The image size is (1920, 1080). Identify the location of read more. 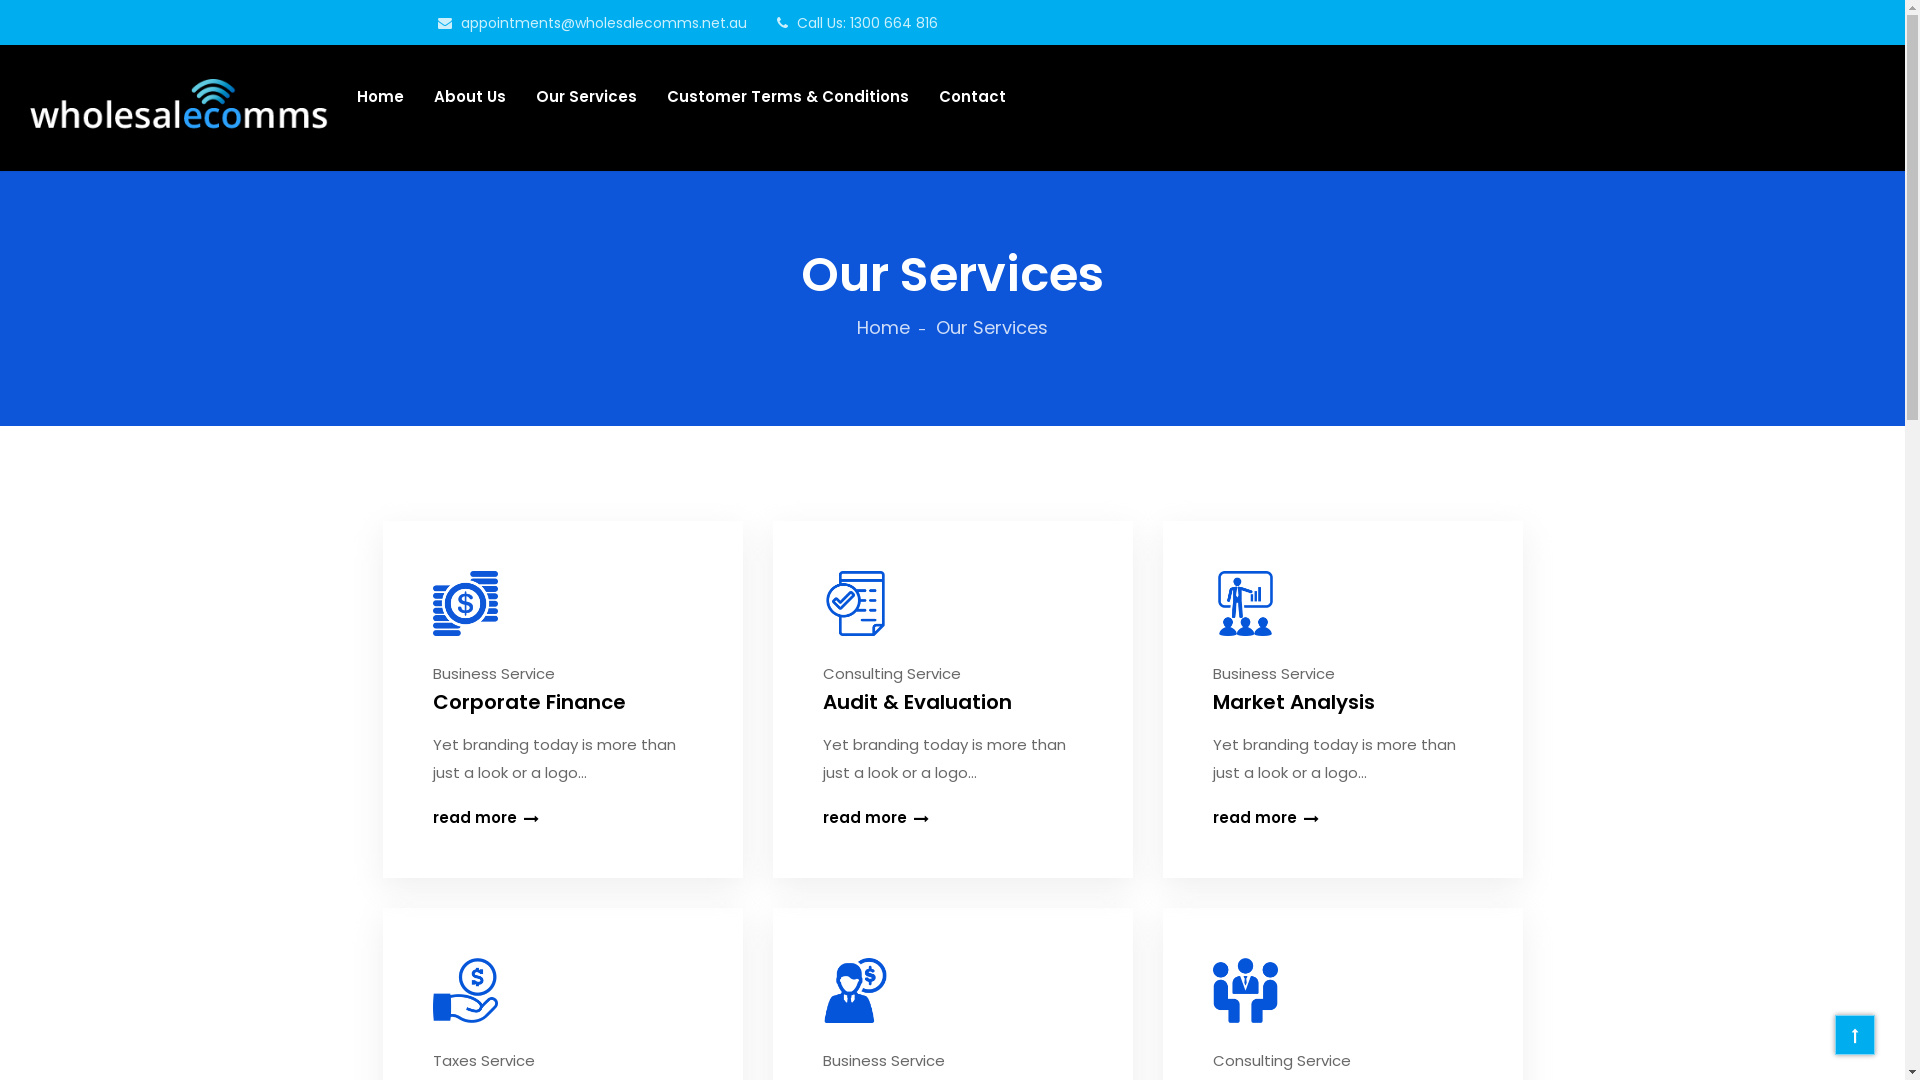
(1342, 818).